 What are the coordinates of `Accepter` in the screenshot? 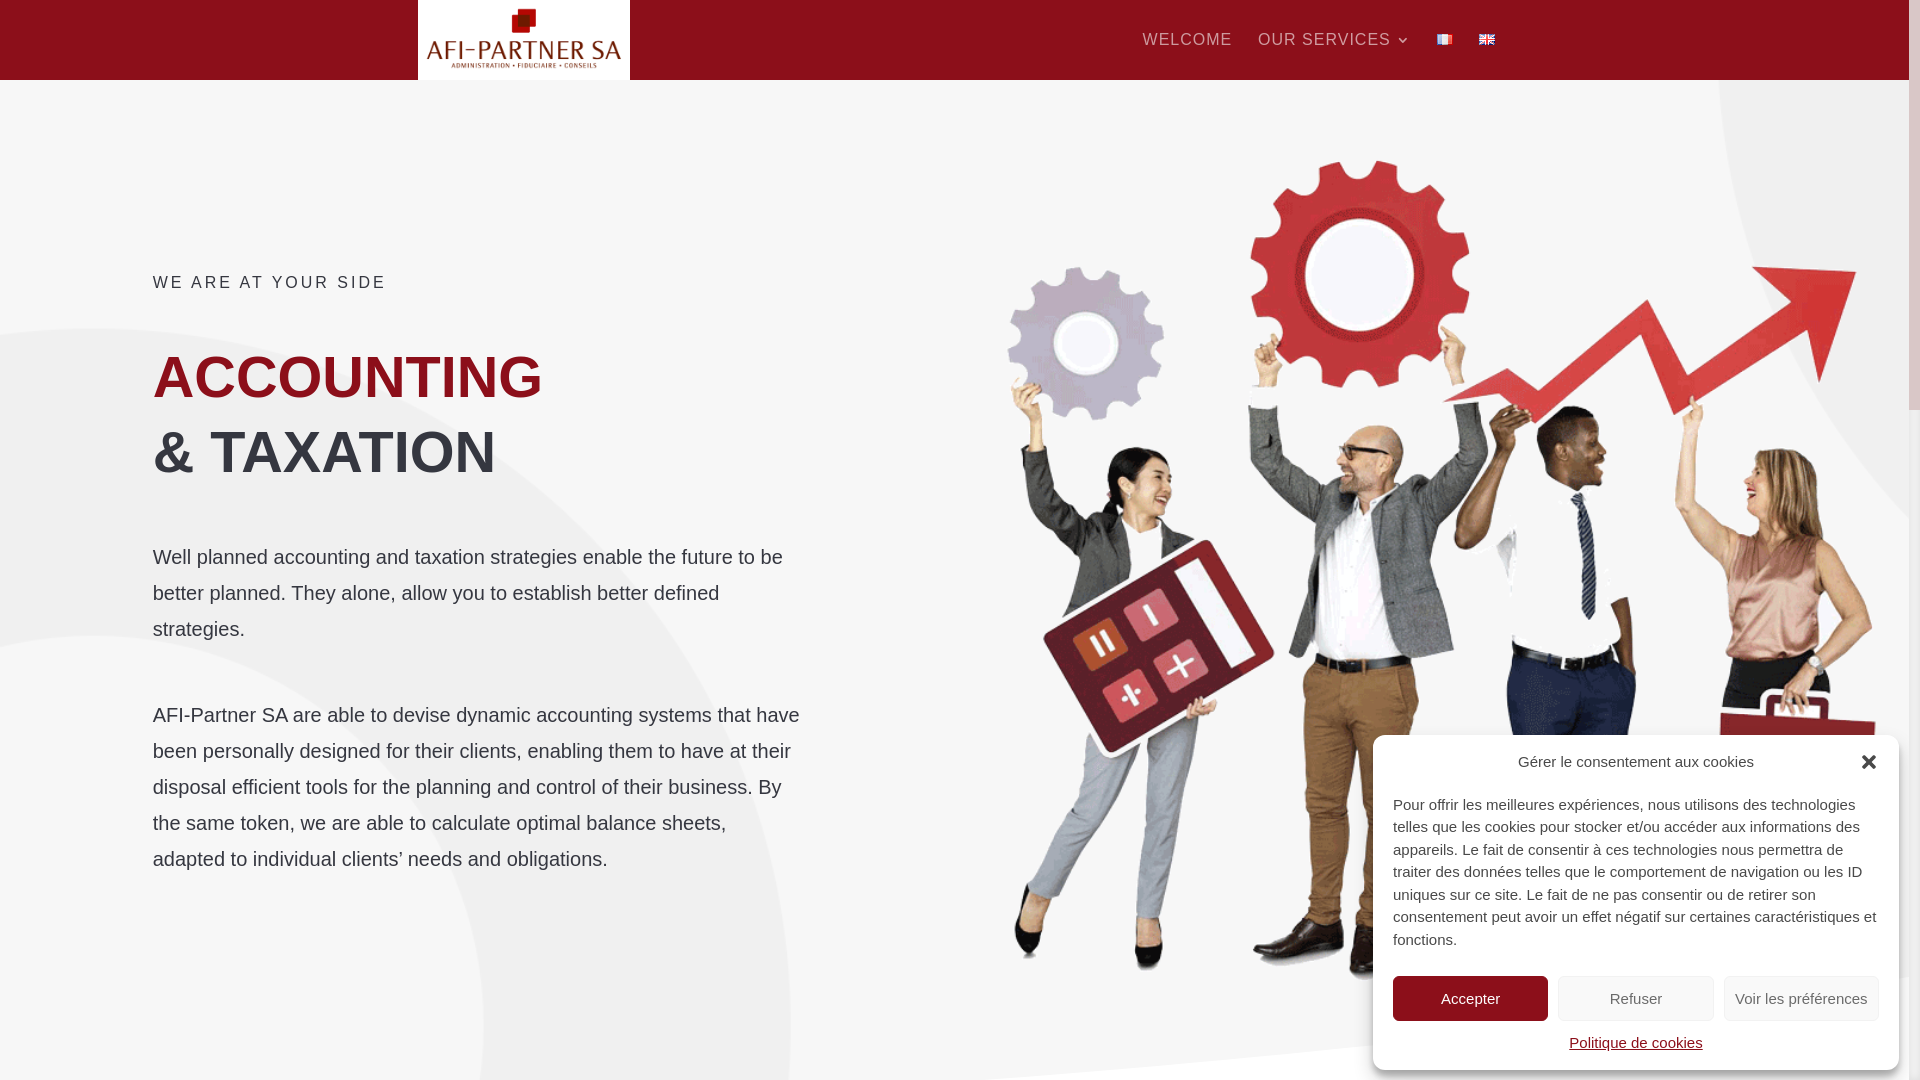 It's located at (1470, 998).